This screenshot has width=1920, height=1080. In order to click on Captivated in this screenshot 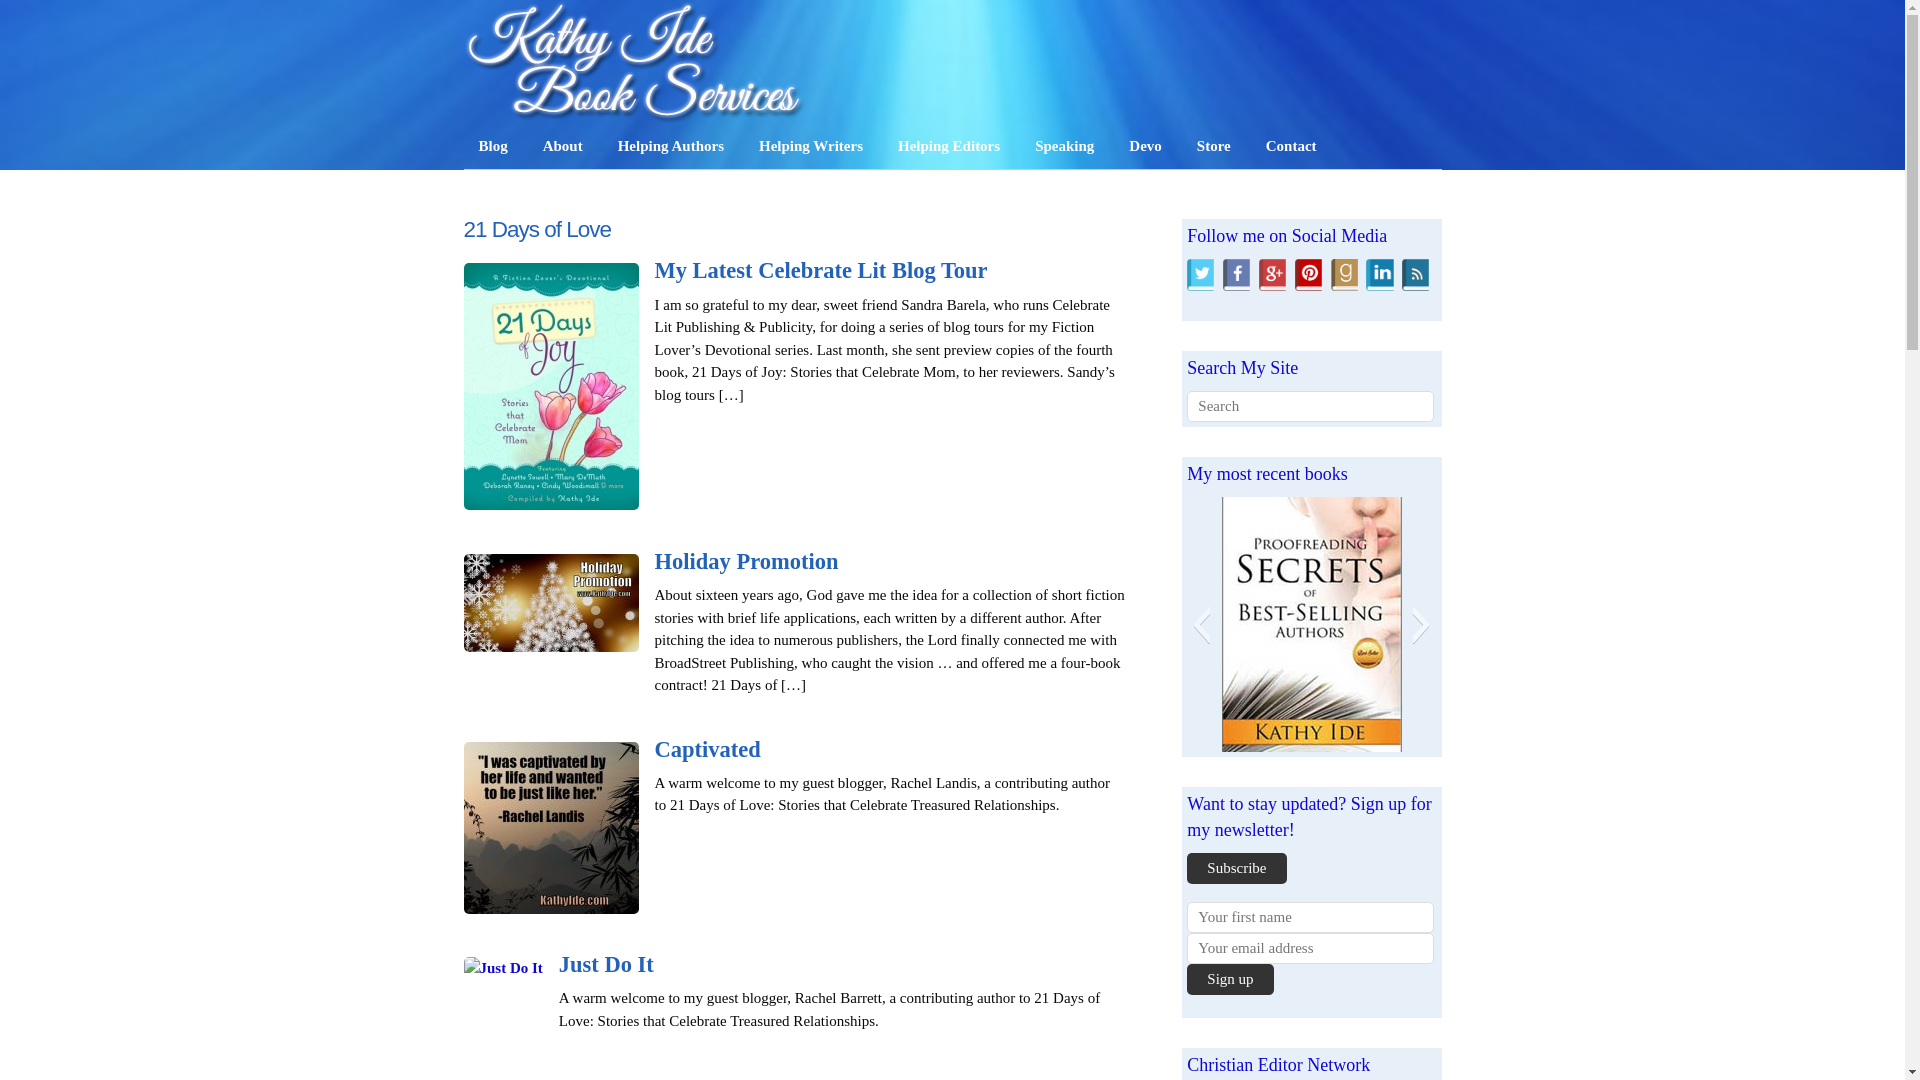, I will do `click(707, 749)`.